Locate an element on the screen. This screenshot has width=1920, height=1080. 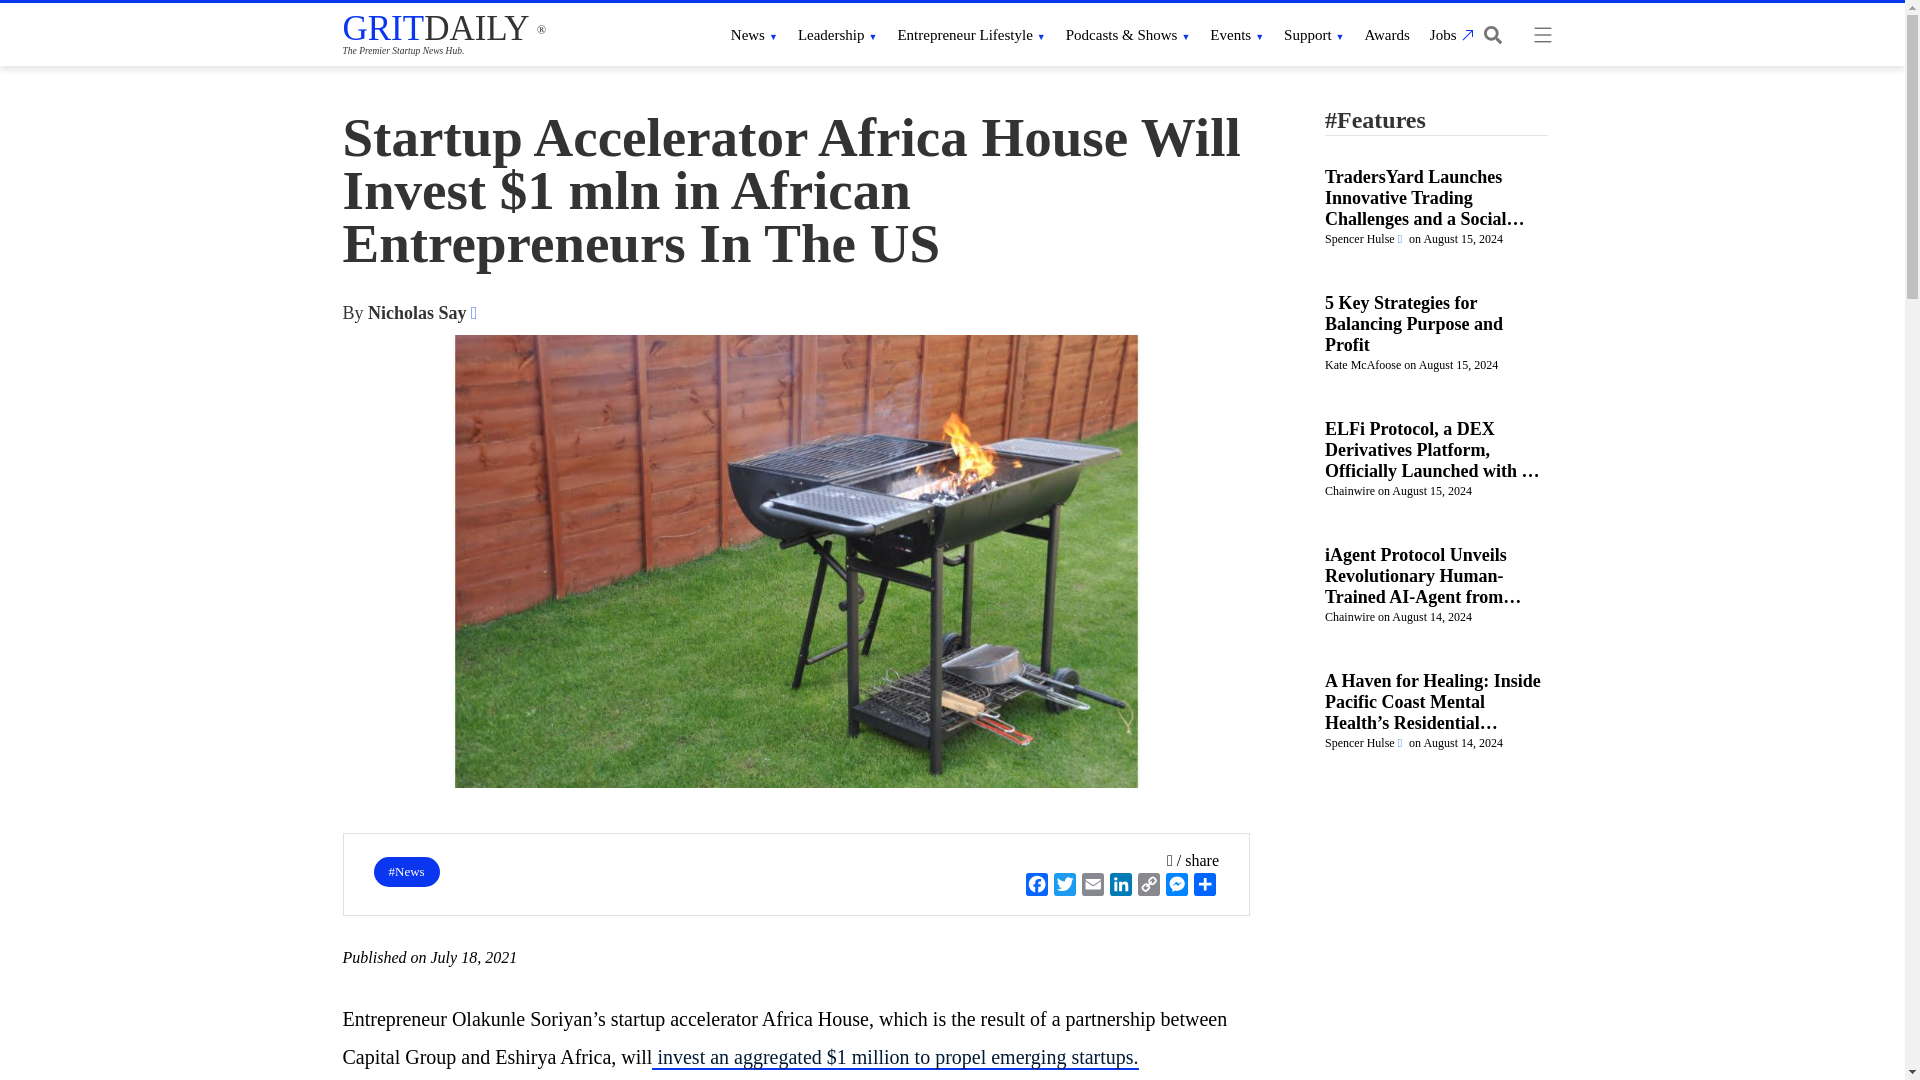
News is located at coordinates (754, 34).